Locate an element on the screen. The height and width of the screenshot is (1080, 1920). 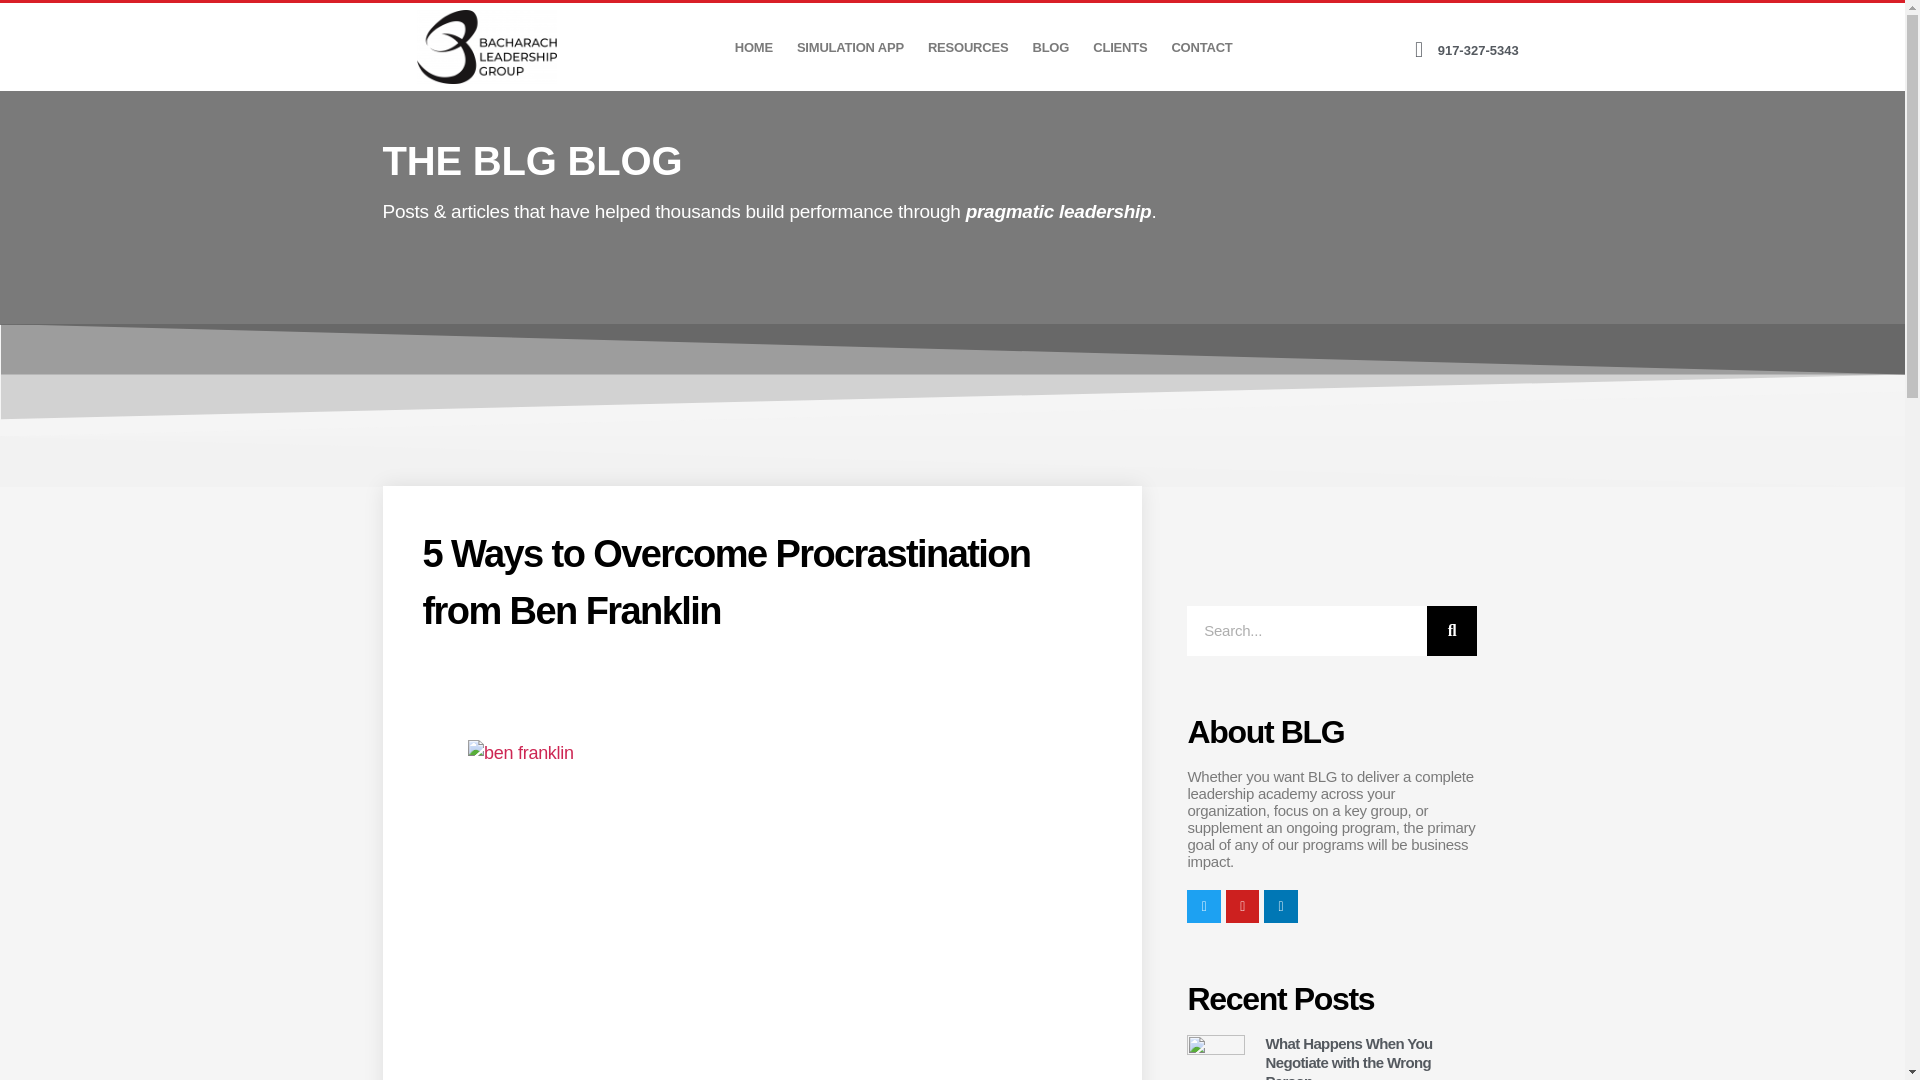
BLOG is located at coordinates (1050, 48).